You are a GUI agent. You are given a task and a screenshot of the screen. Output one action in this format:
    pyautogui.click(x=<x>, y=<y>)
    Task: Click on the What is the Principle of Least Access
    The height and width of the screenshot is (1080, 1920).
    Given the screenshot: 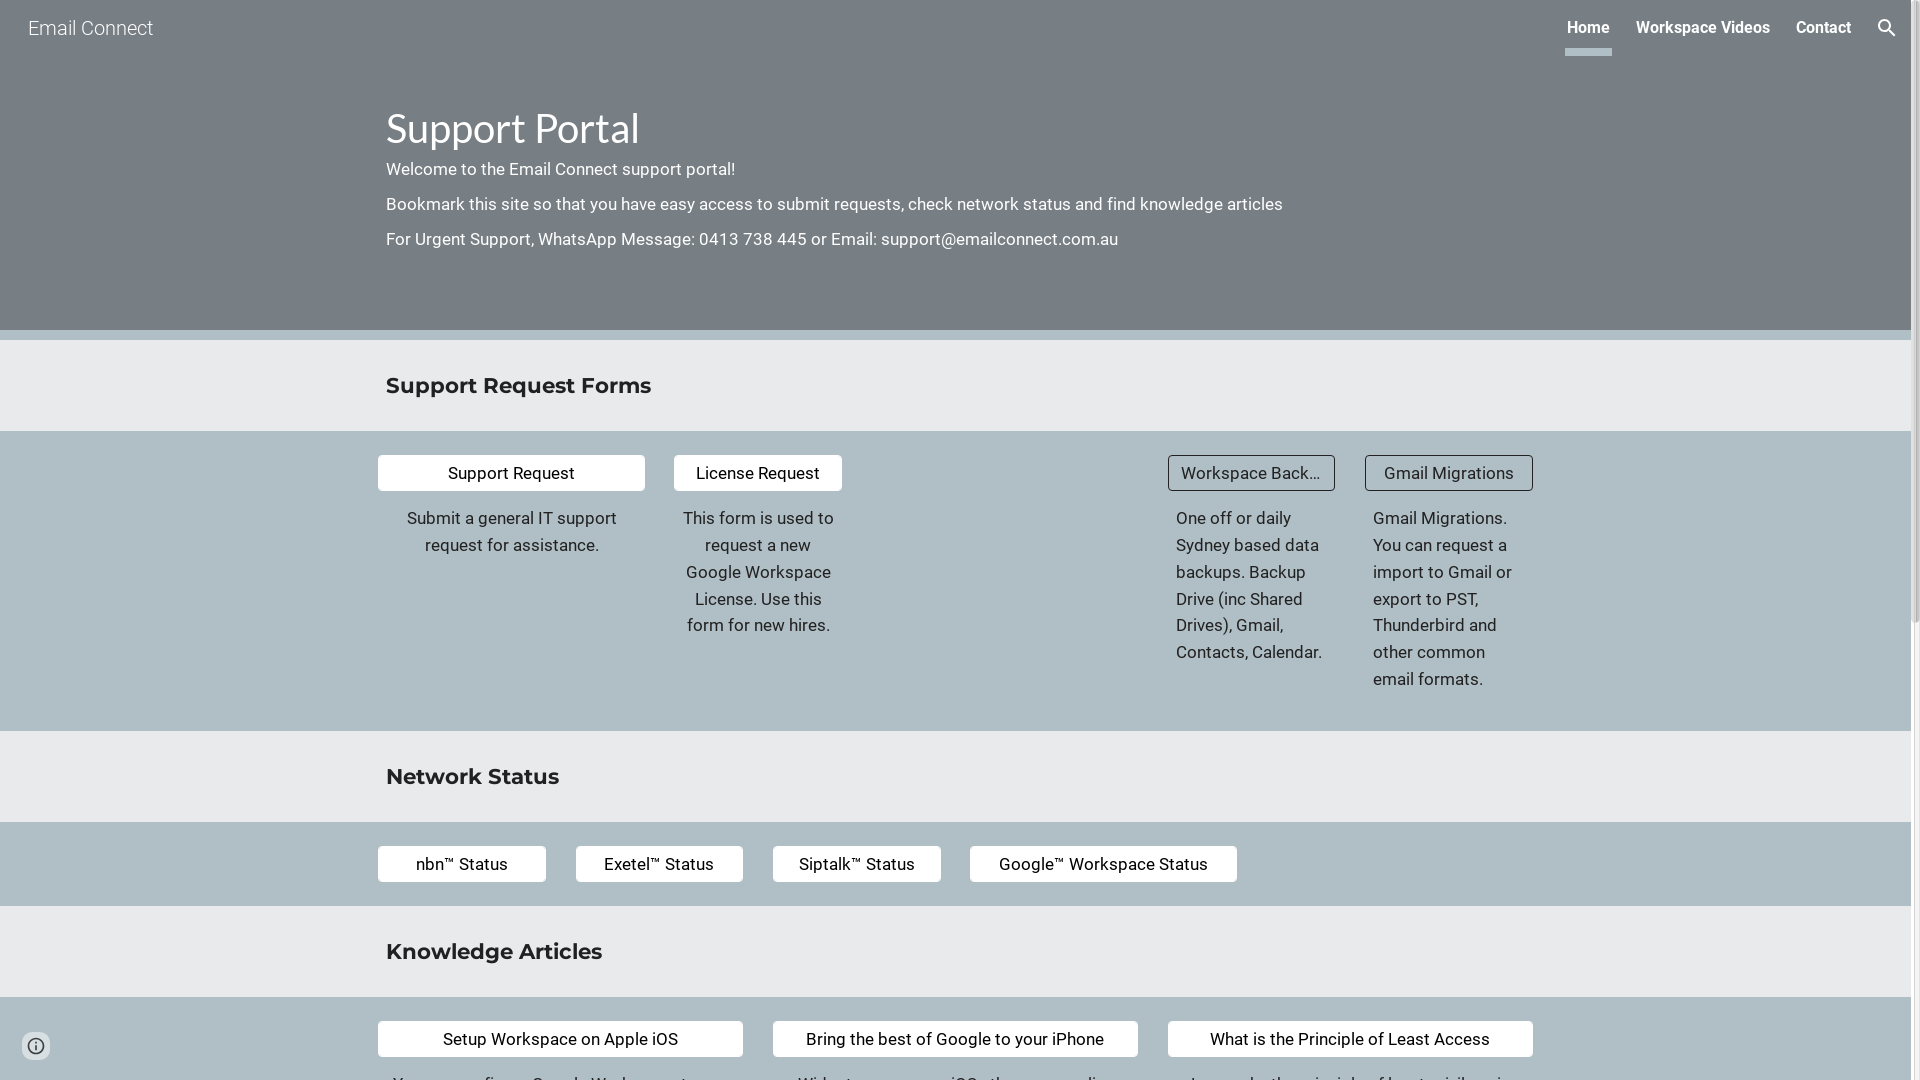 What is the action you would take?
    pyautogui.click(x=1350, y=1040)
    